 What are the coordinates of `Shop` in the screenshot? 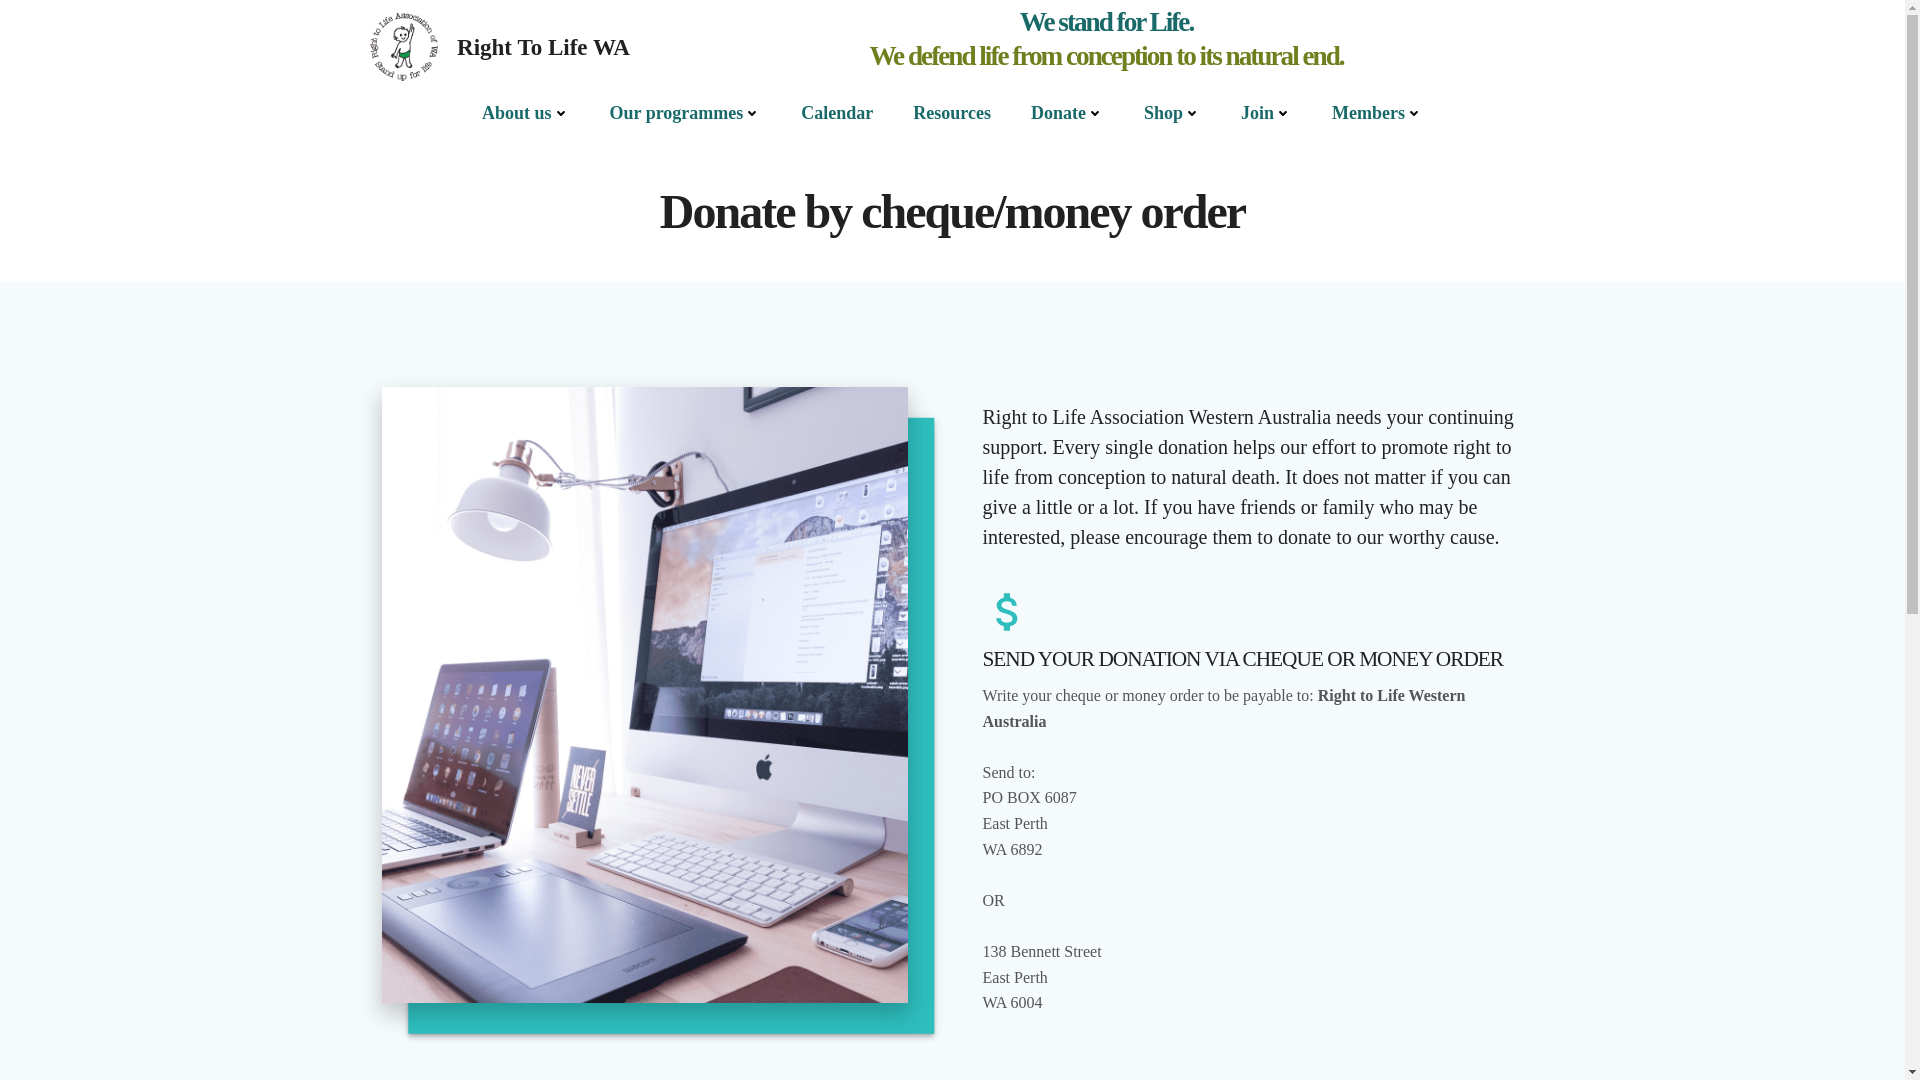 It's located at (1172, 114).